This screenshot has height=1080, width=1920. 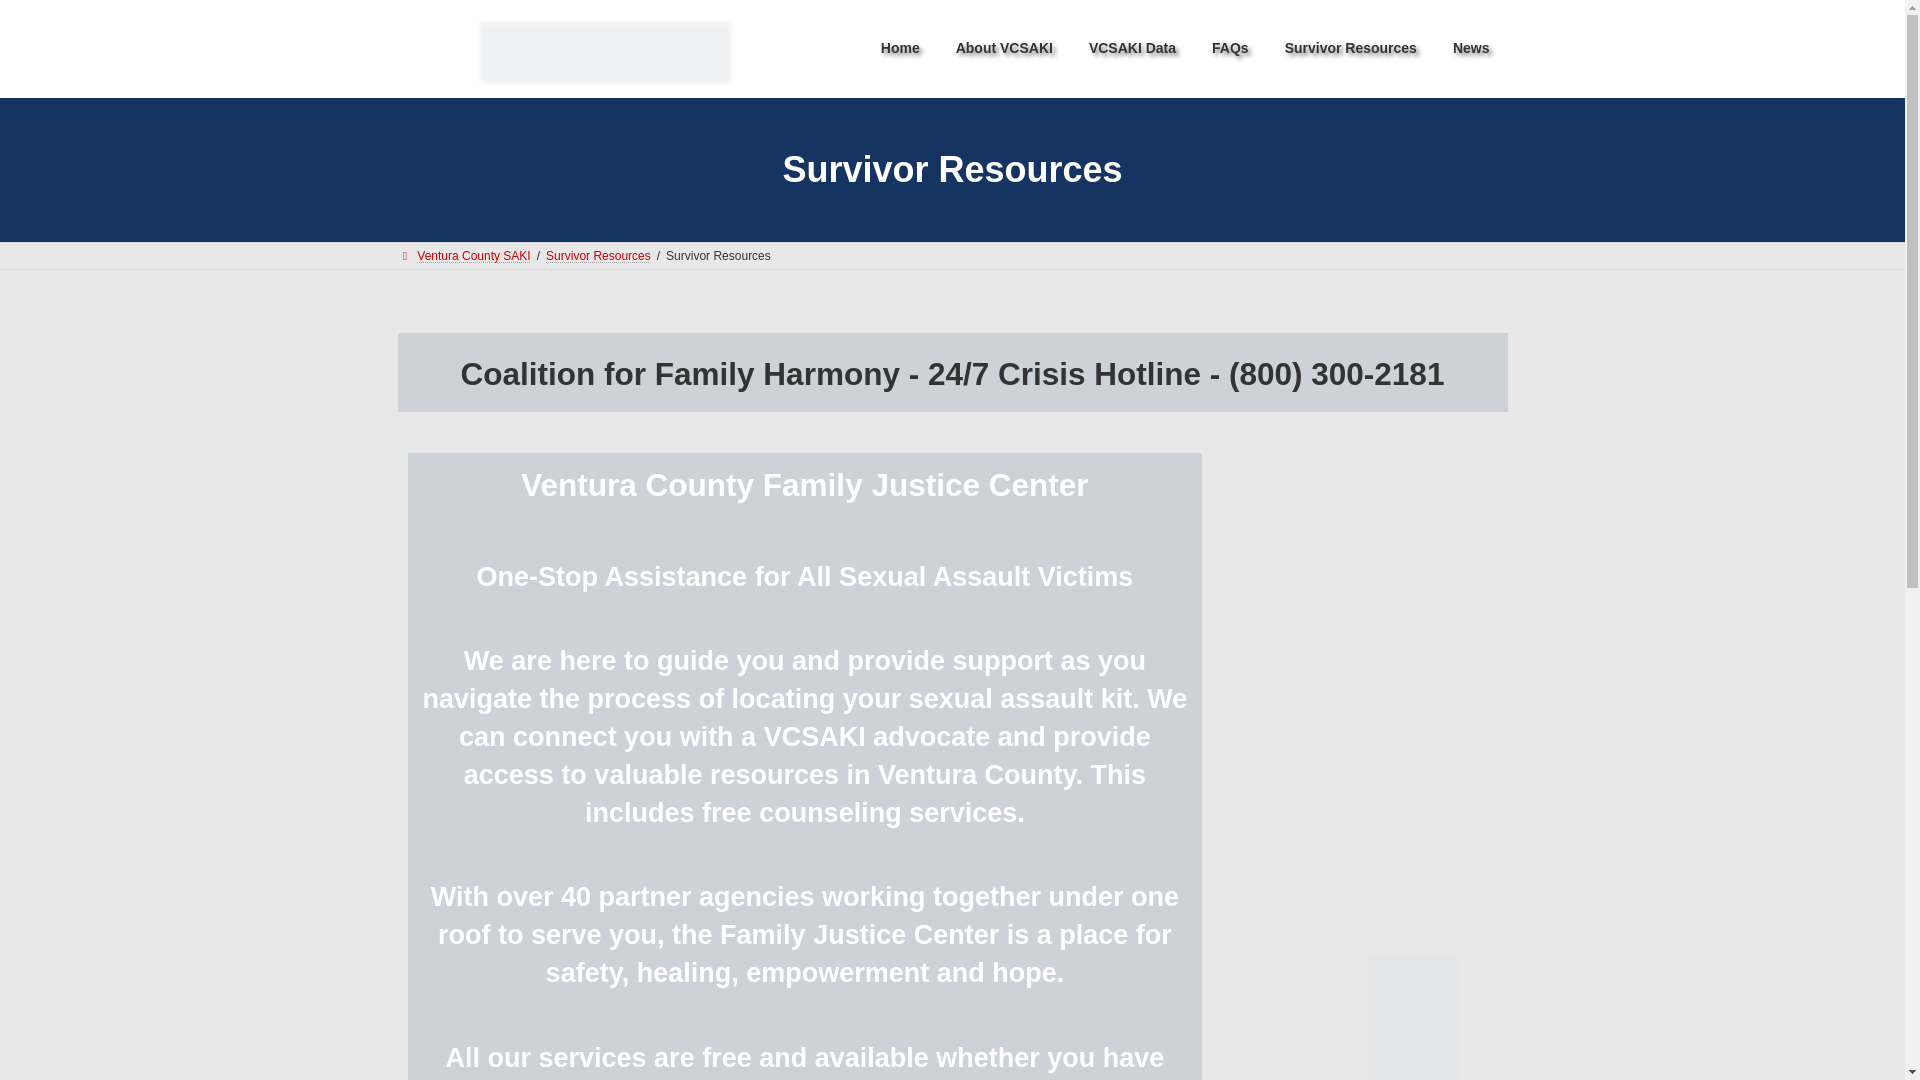 I want to click on FAQs, so click(x=1230, y=48).